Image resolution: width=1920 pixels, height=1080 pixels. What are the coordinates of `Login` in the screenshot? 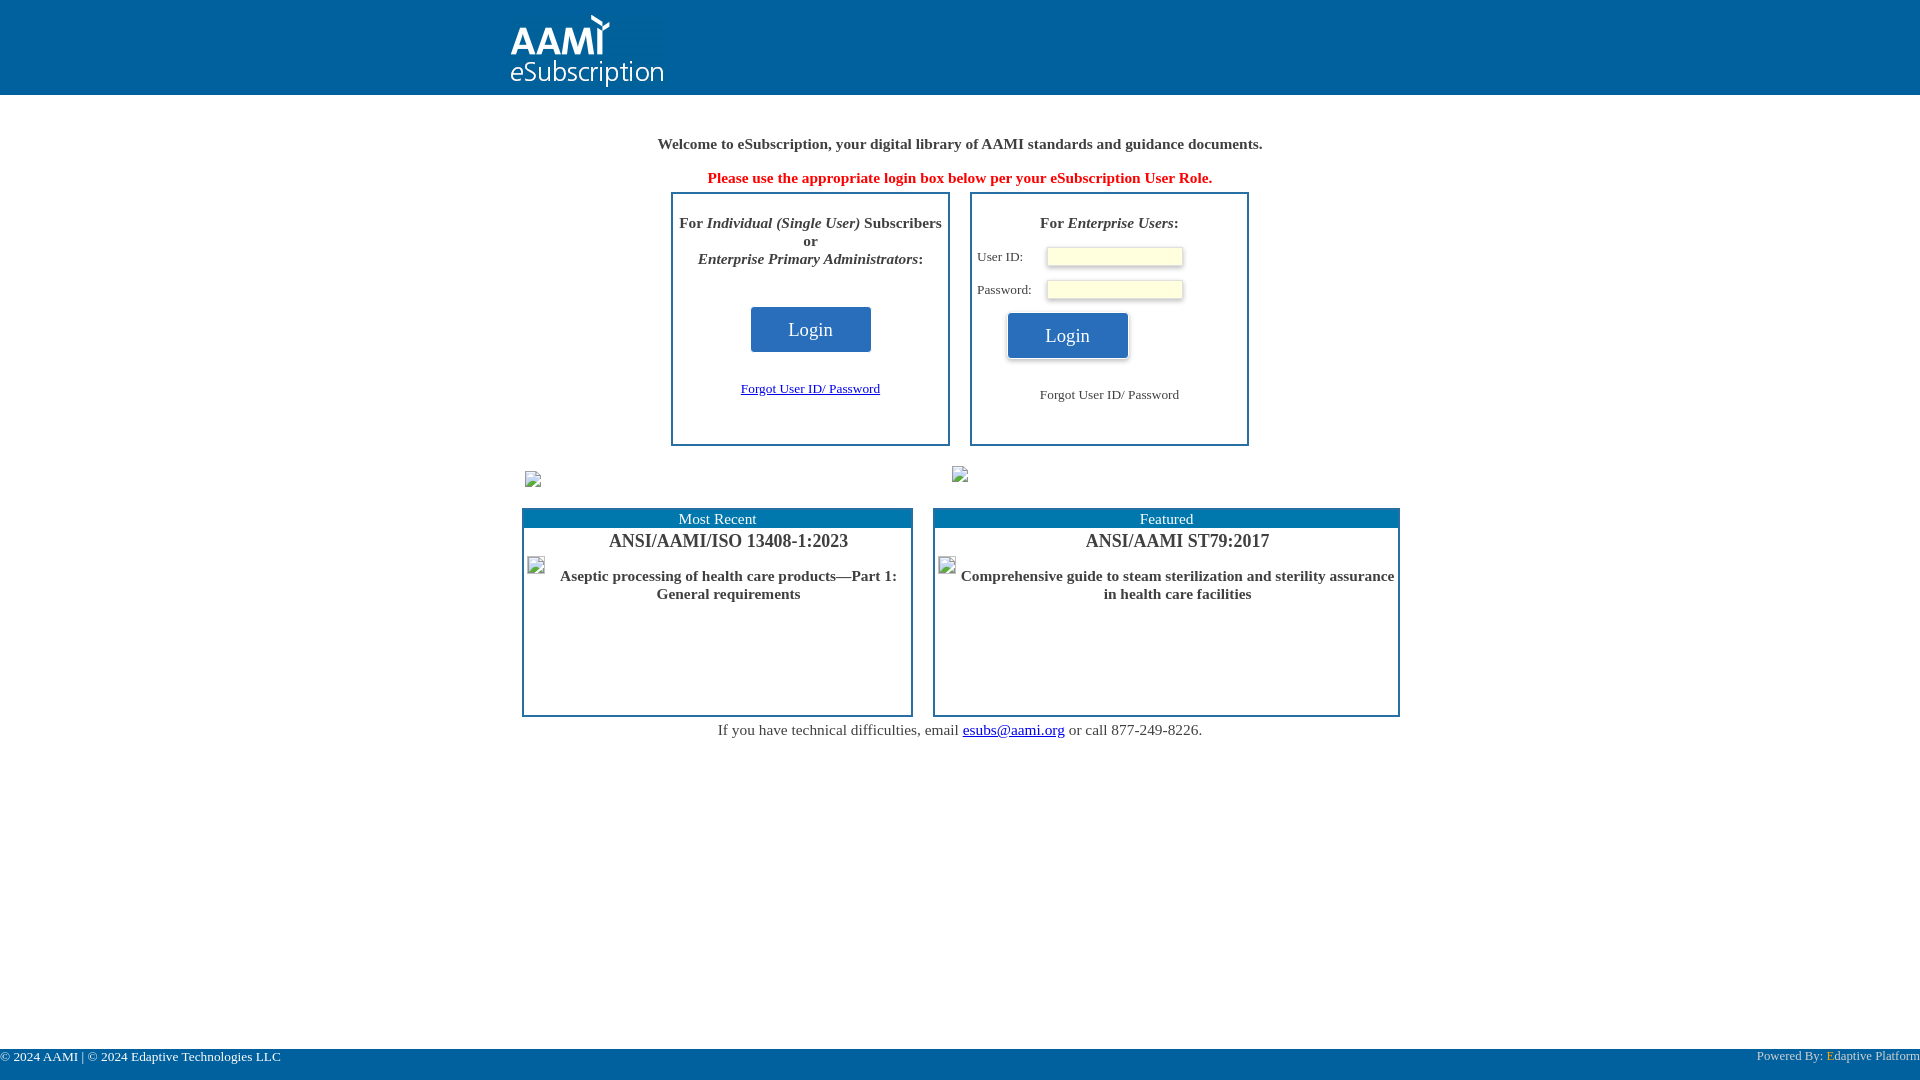 It's located at (810, 329).